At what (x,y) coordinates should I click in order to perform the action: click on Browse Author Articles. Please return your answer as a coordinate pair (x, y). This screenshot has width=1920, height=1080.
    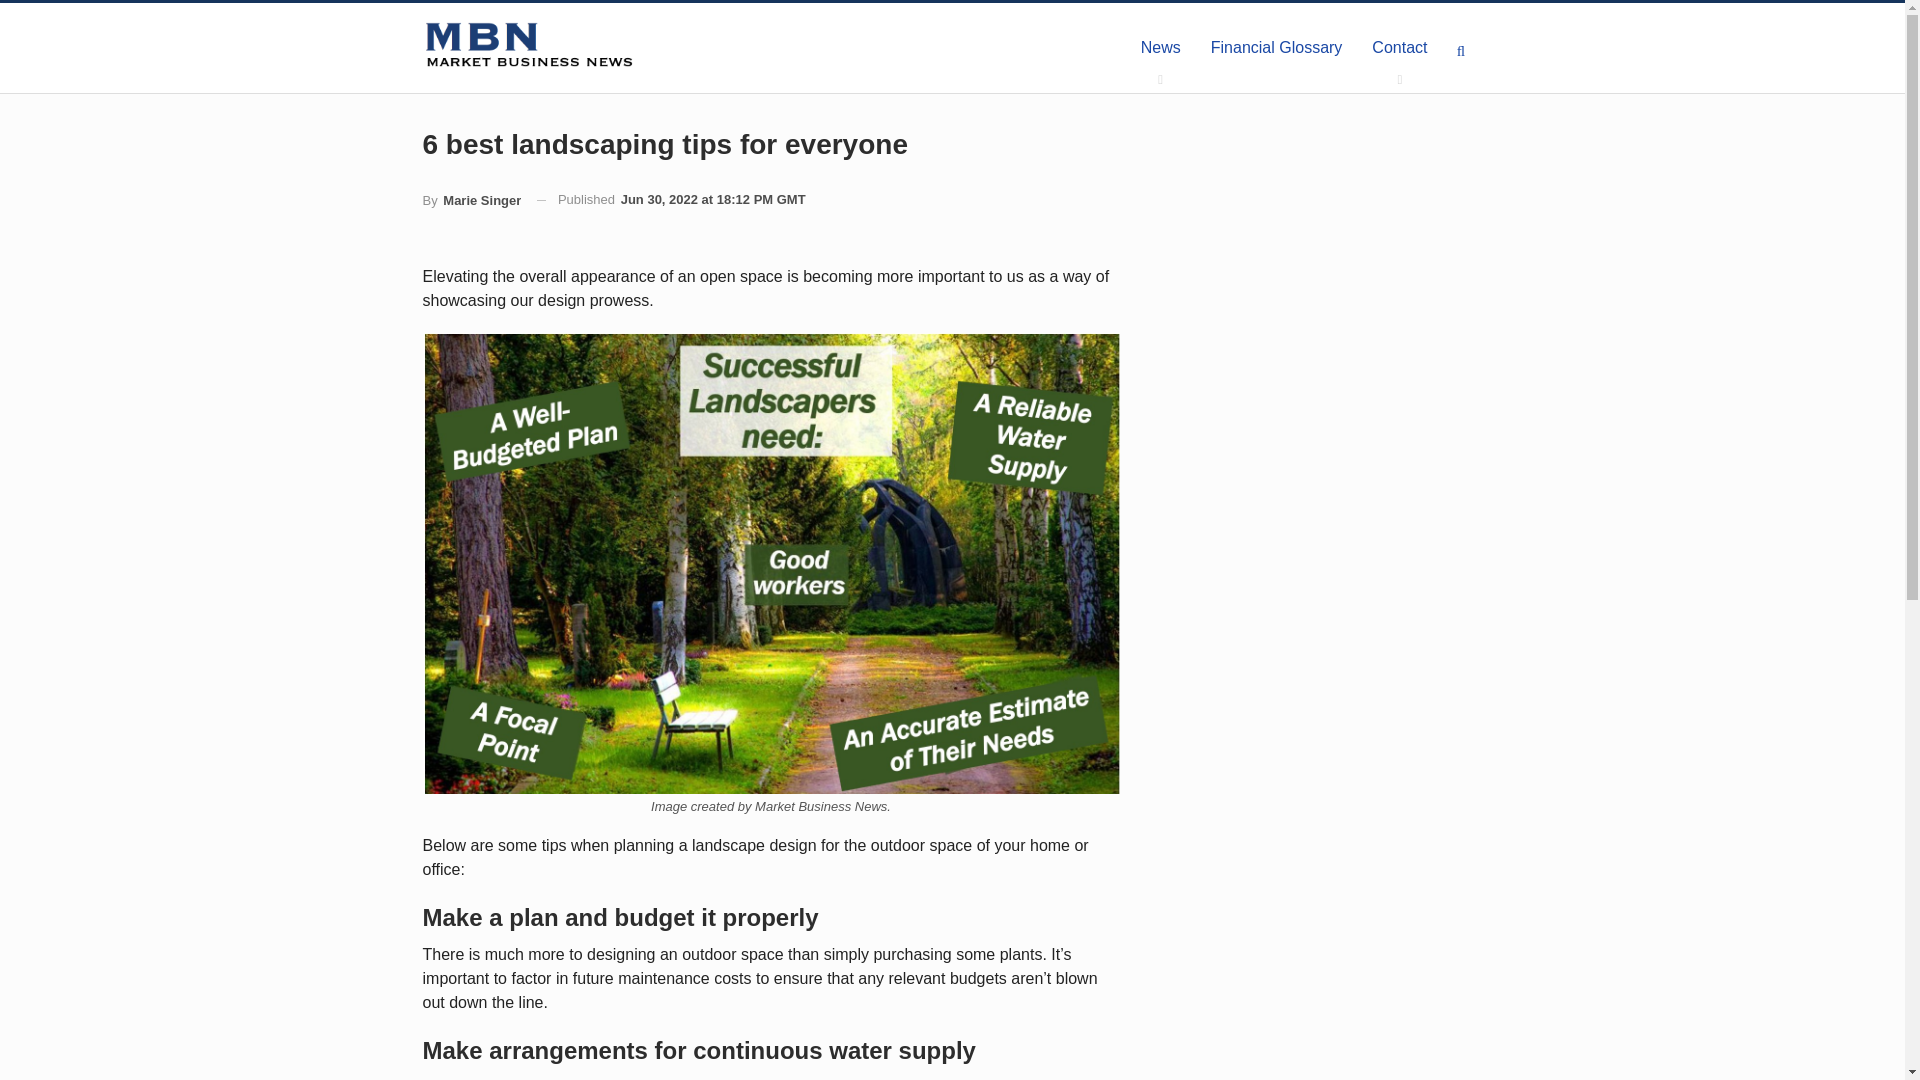
    Looking at the image, I should click on (471, 200).